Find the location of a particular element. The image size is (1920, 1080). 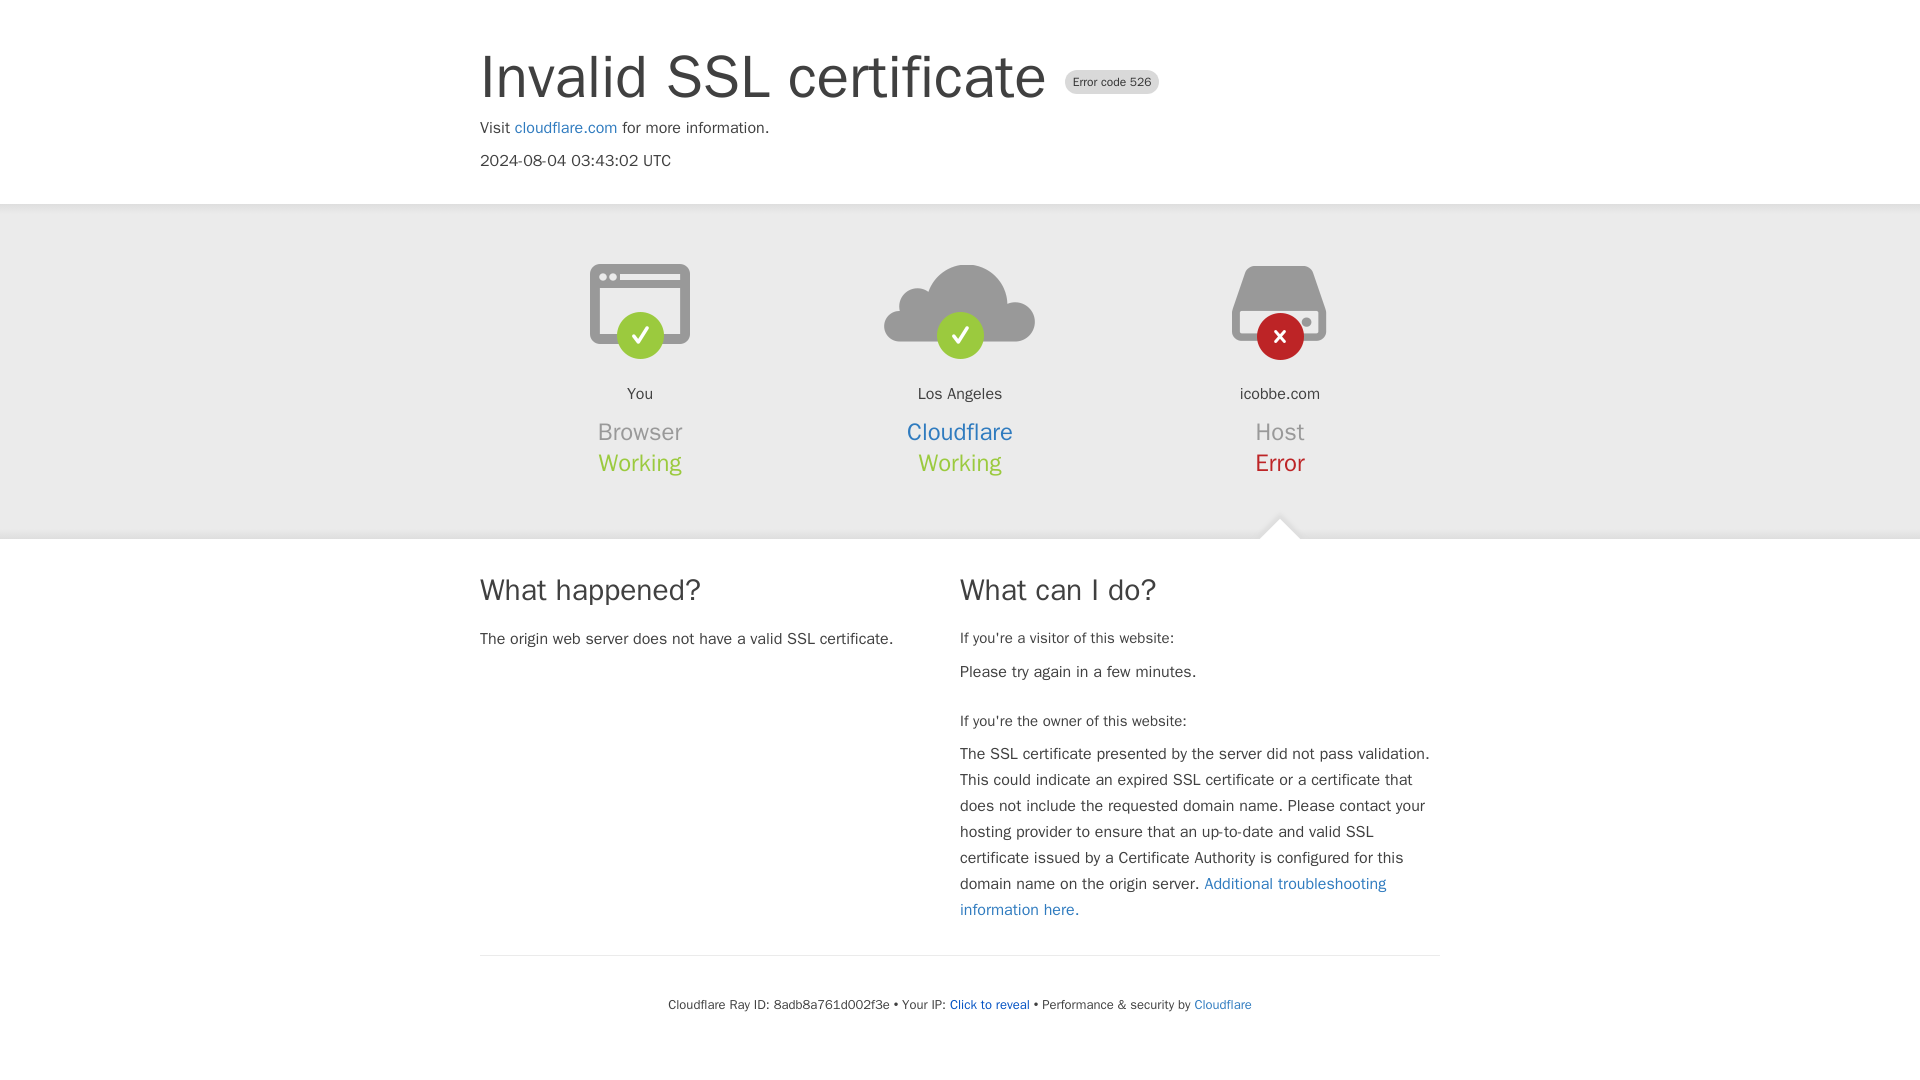

Additional troubleshooting information here. is located at coordinates (1173, 896).